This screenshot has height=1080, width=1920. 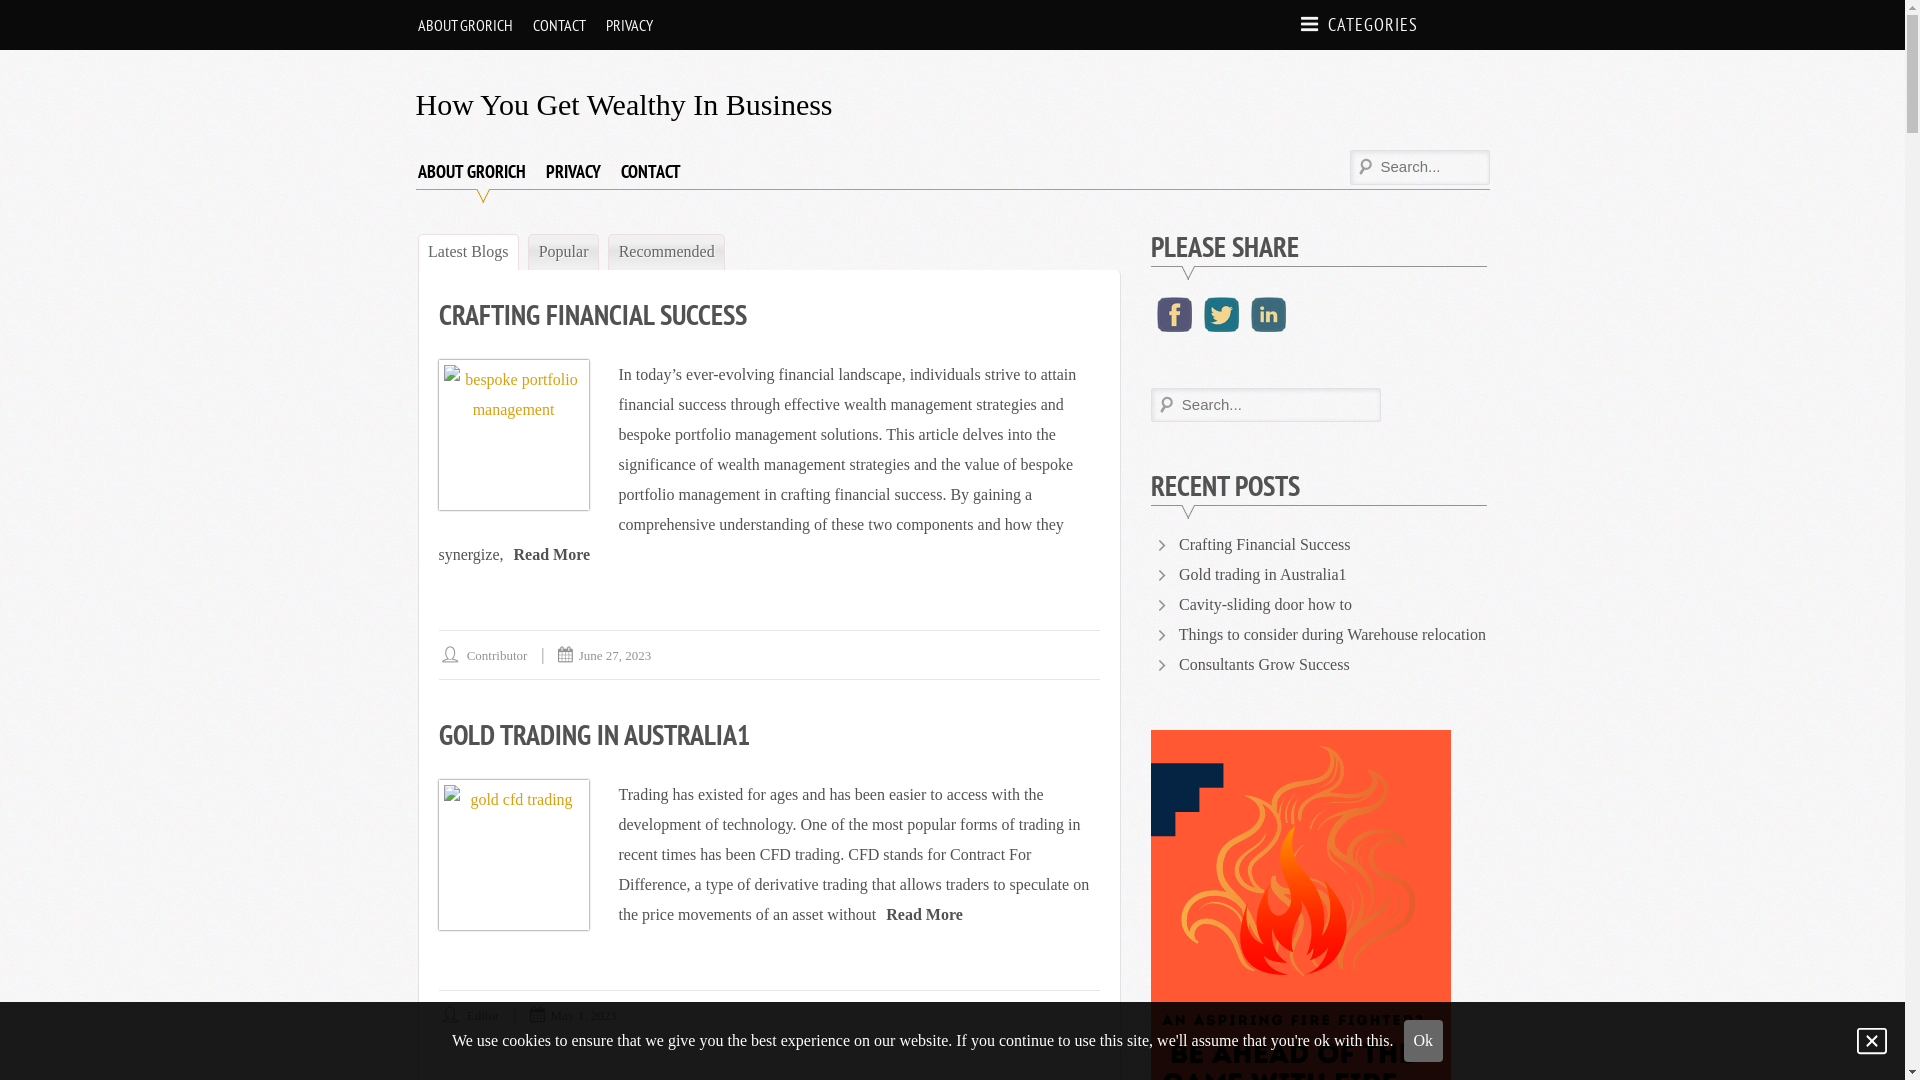 I want to click on Gold trading in Australia1, so click(x=1263, y=574).